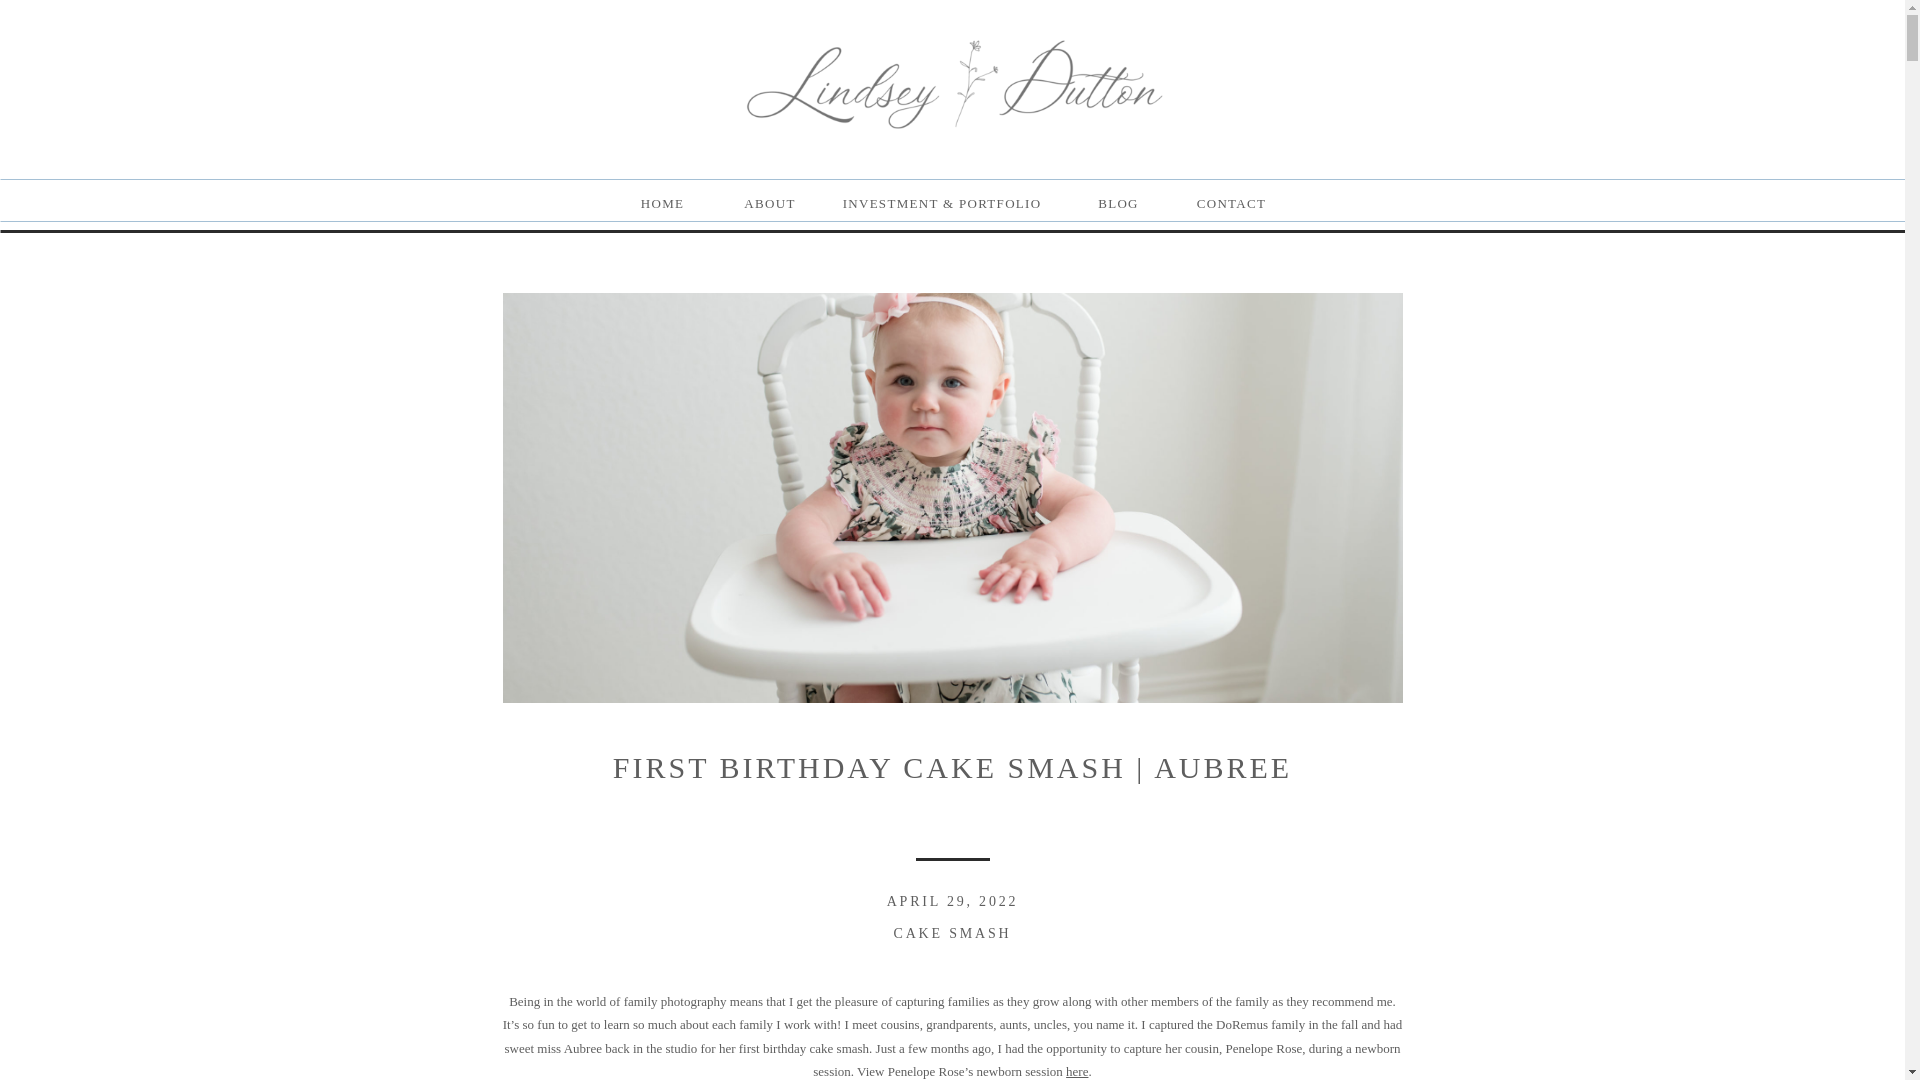 The width and height of the screenshot is (1920, 1080). I want to click on HOME, so click(661, 201).